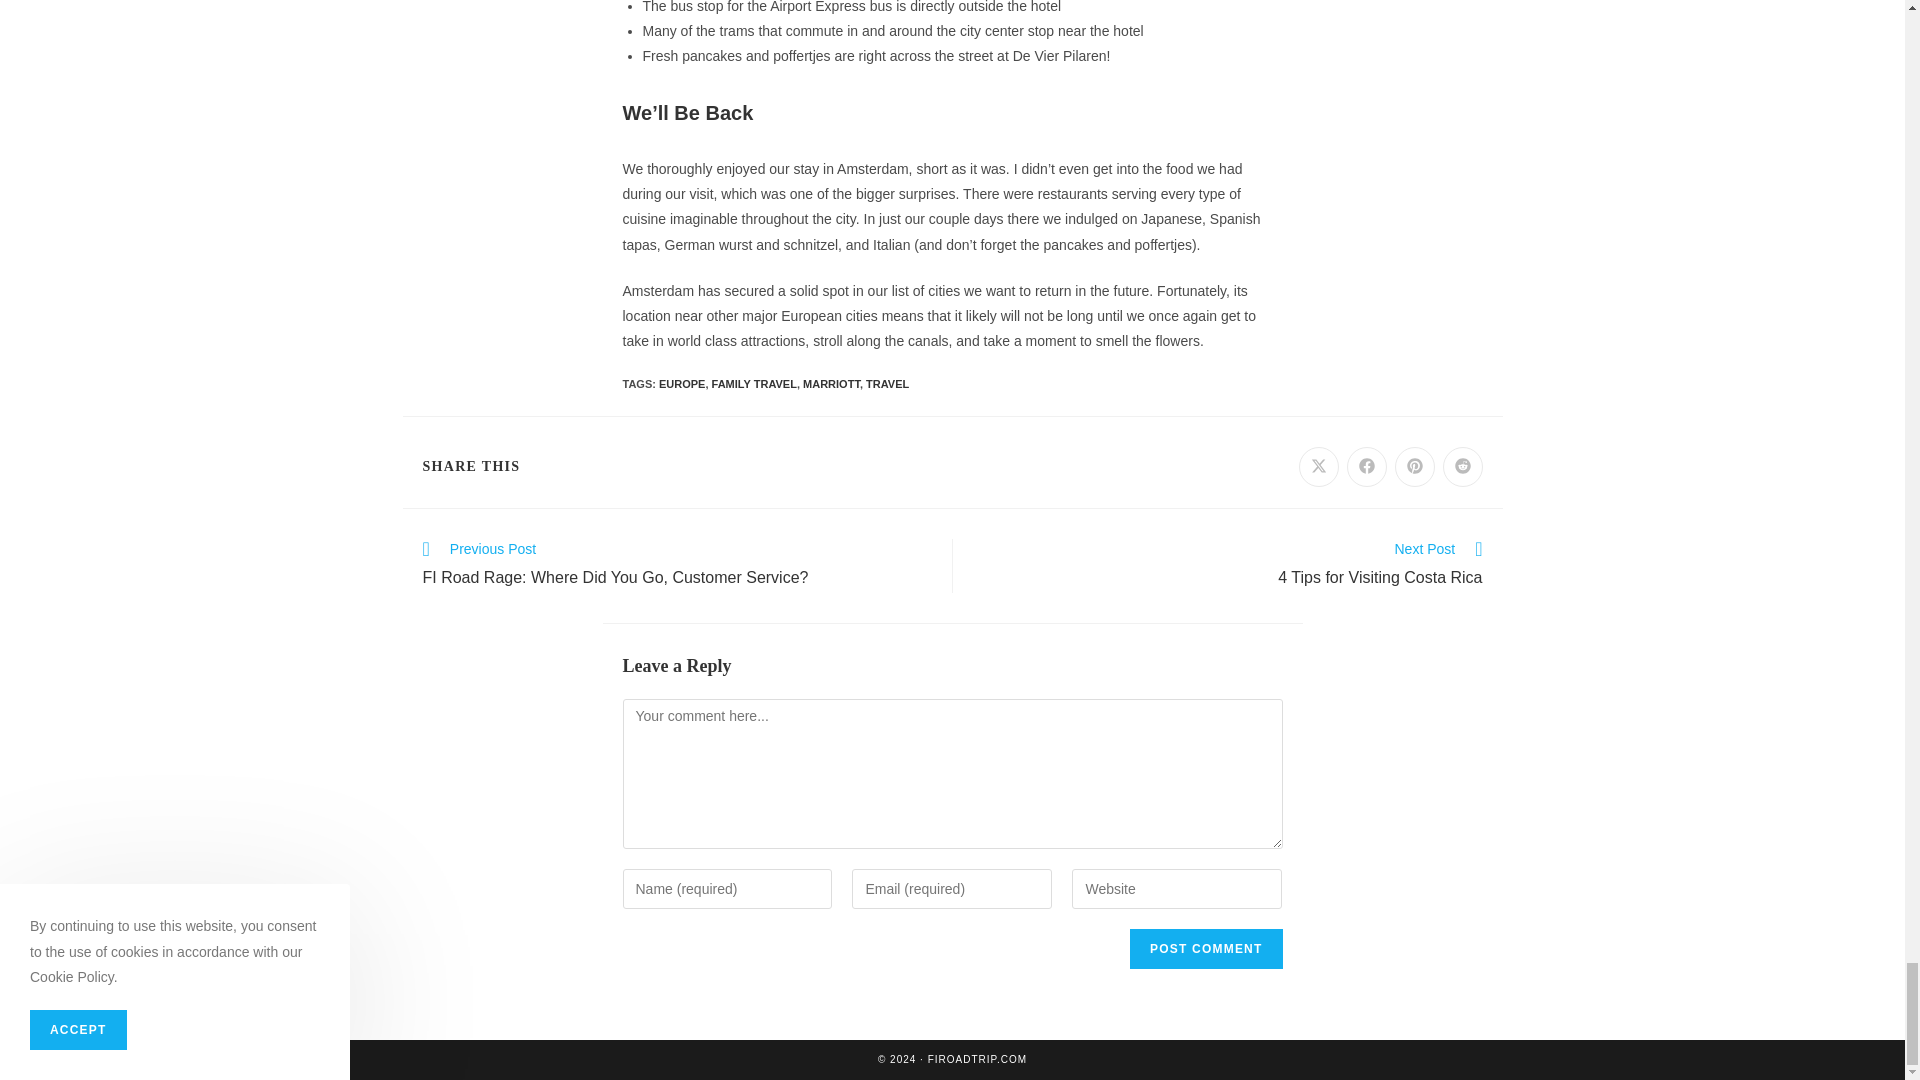 This screenshot has height=1080, width=1920. What do you see at coordinates (831, 384) in the screenshot?
I see `MARRIOTT` at bounding box center [831, 384].